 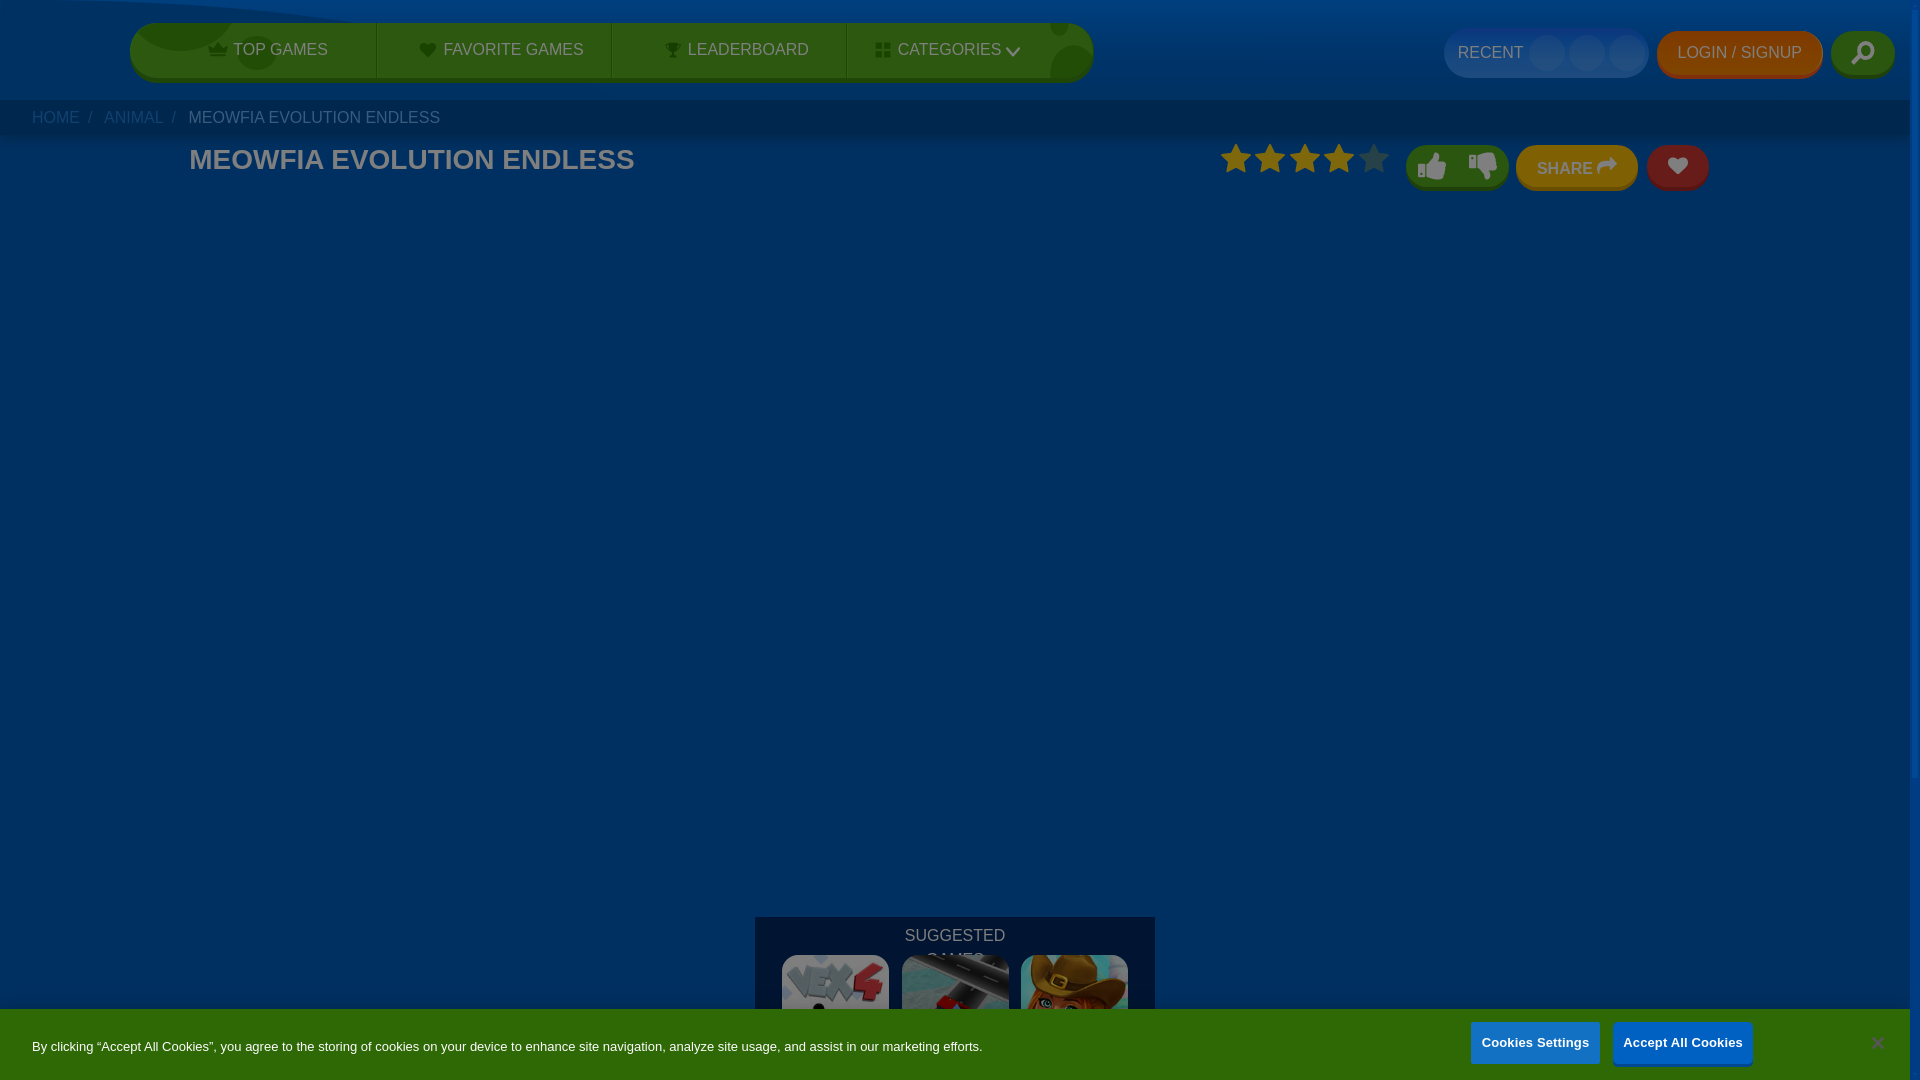 I want to click on LEADERBOARD, so click(x=729, y=49).